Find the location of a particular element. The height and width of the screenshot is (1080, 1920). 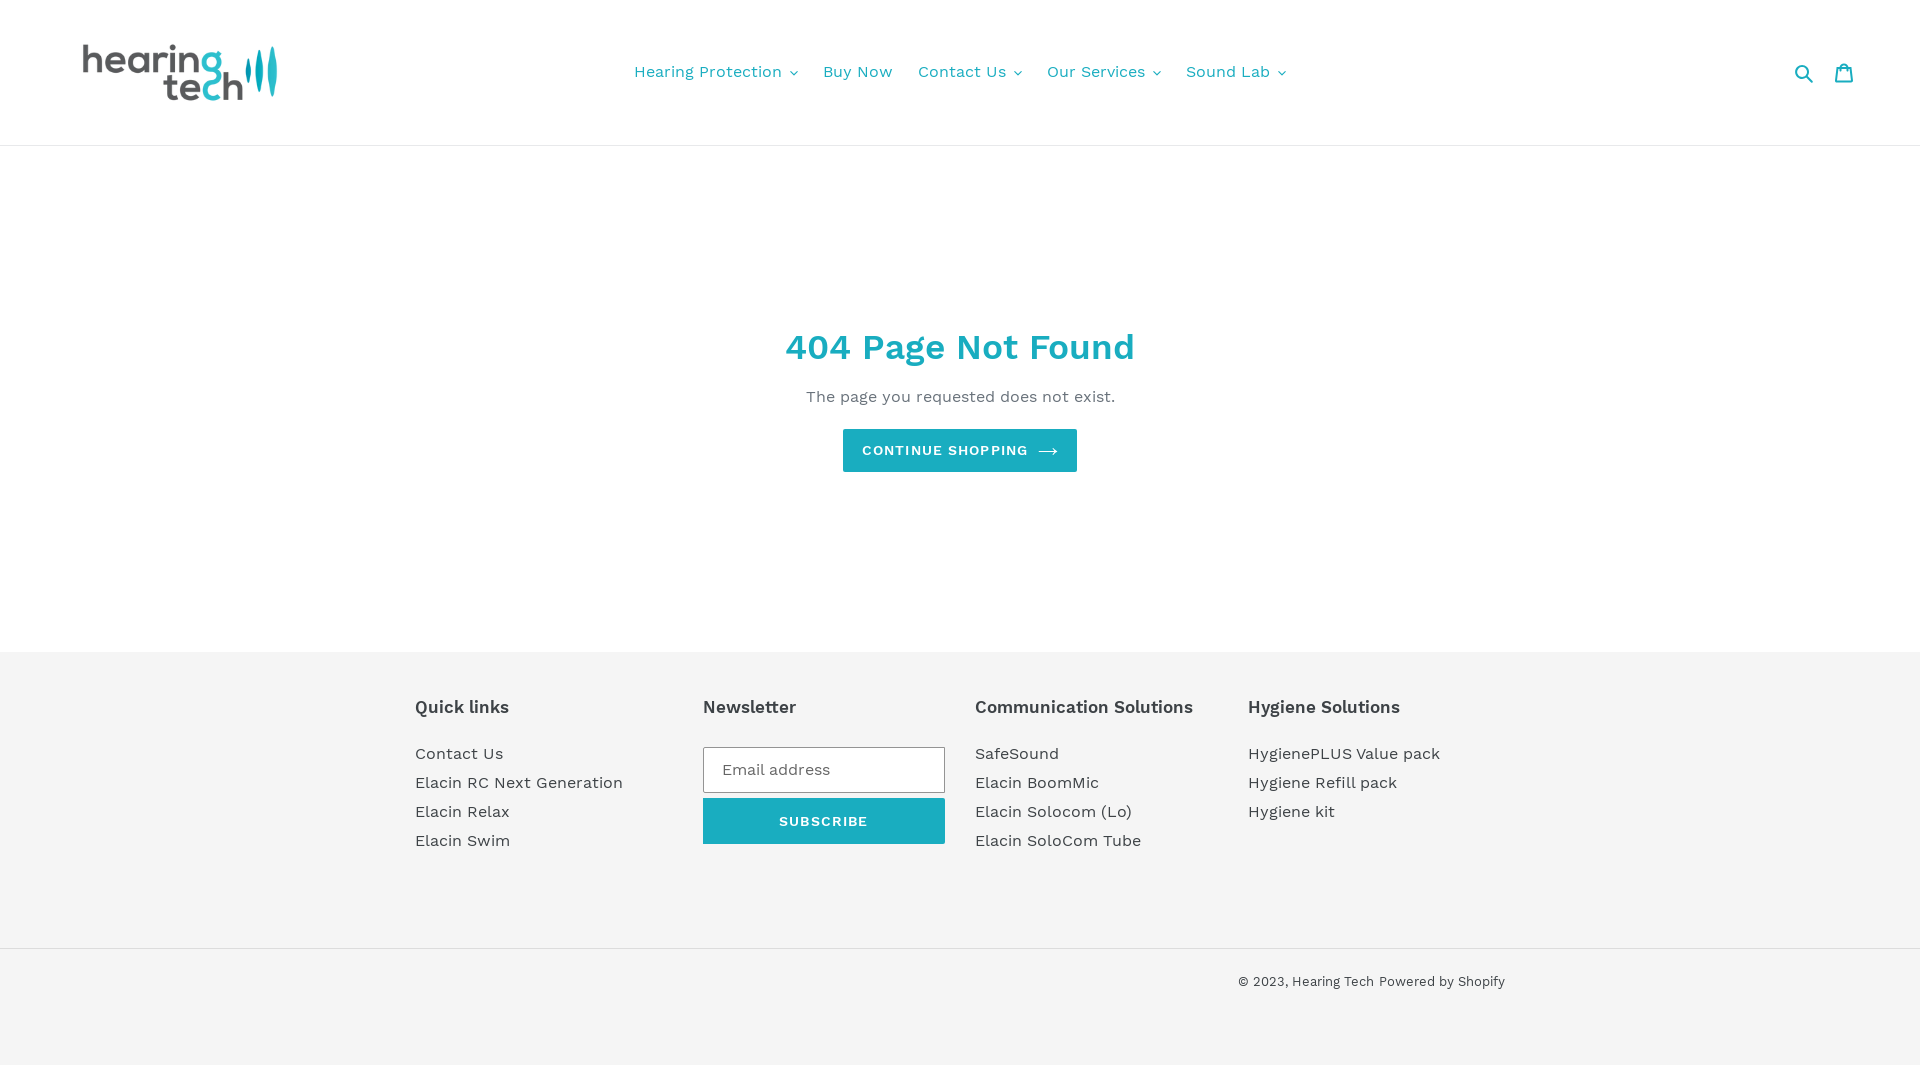

CONTINUE SHOPPING is located at coordinates (960, 450).